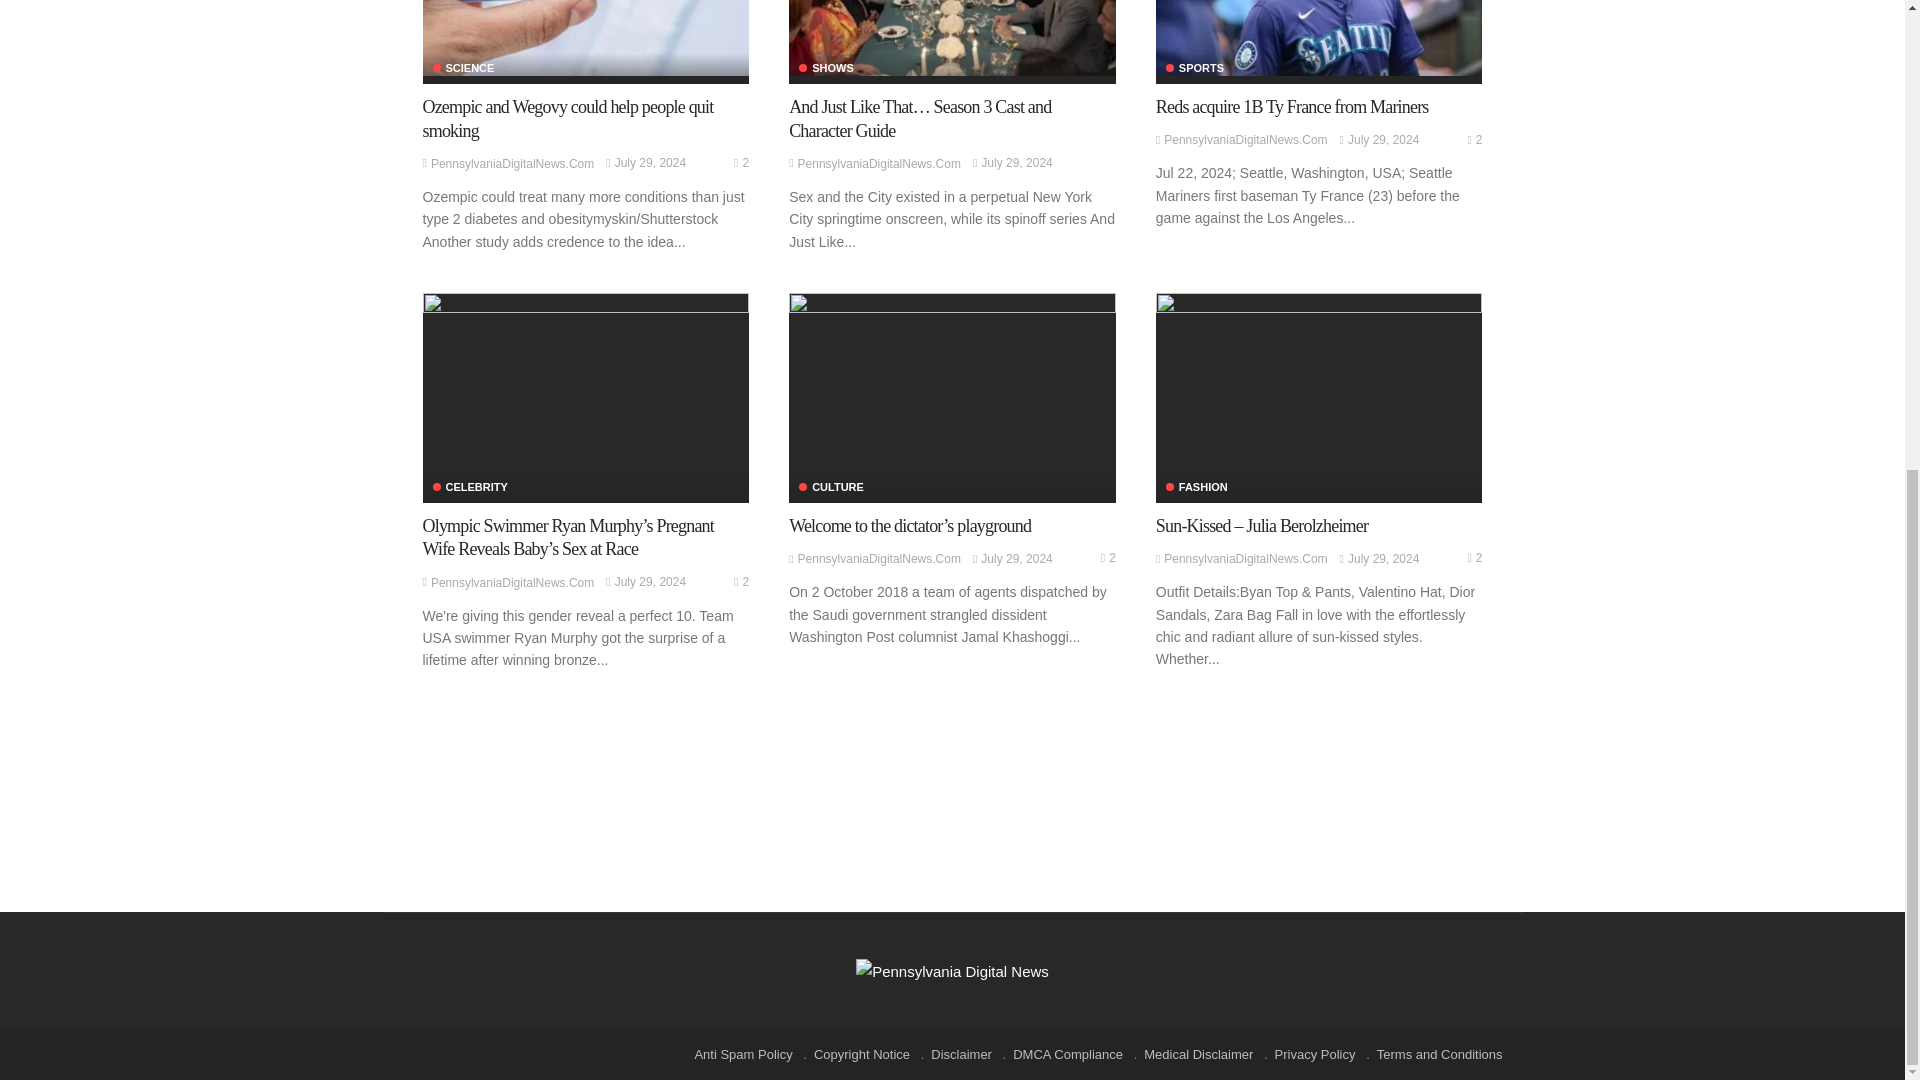 The height and width of the screenshot is (1080, 1920). I want to click on SHOWS, so click(826, 68).